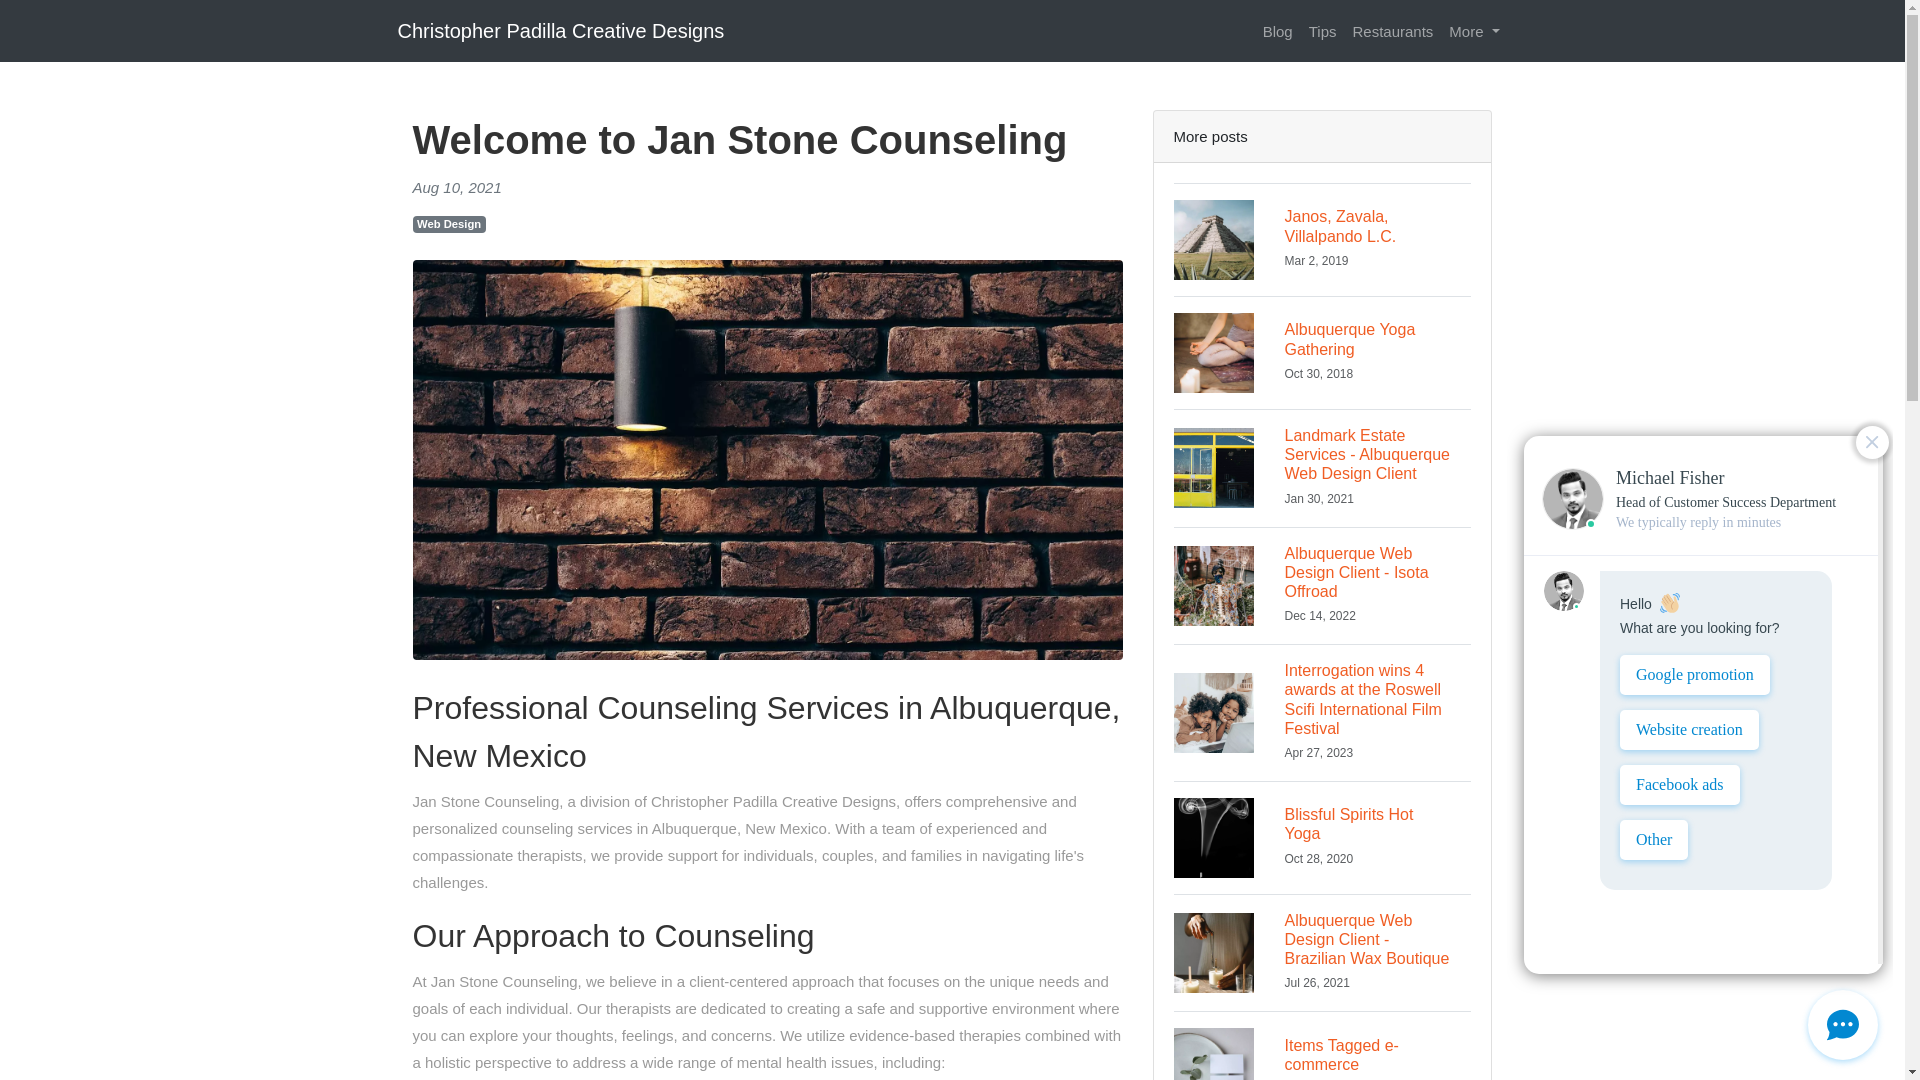 This screenshot has height=1080, width=1920. Describe the element at coordinates (1323, 30) in the screenshot. I see `Tips` at that location.